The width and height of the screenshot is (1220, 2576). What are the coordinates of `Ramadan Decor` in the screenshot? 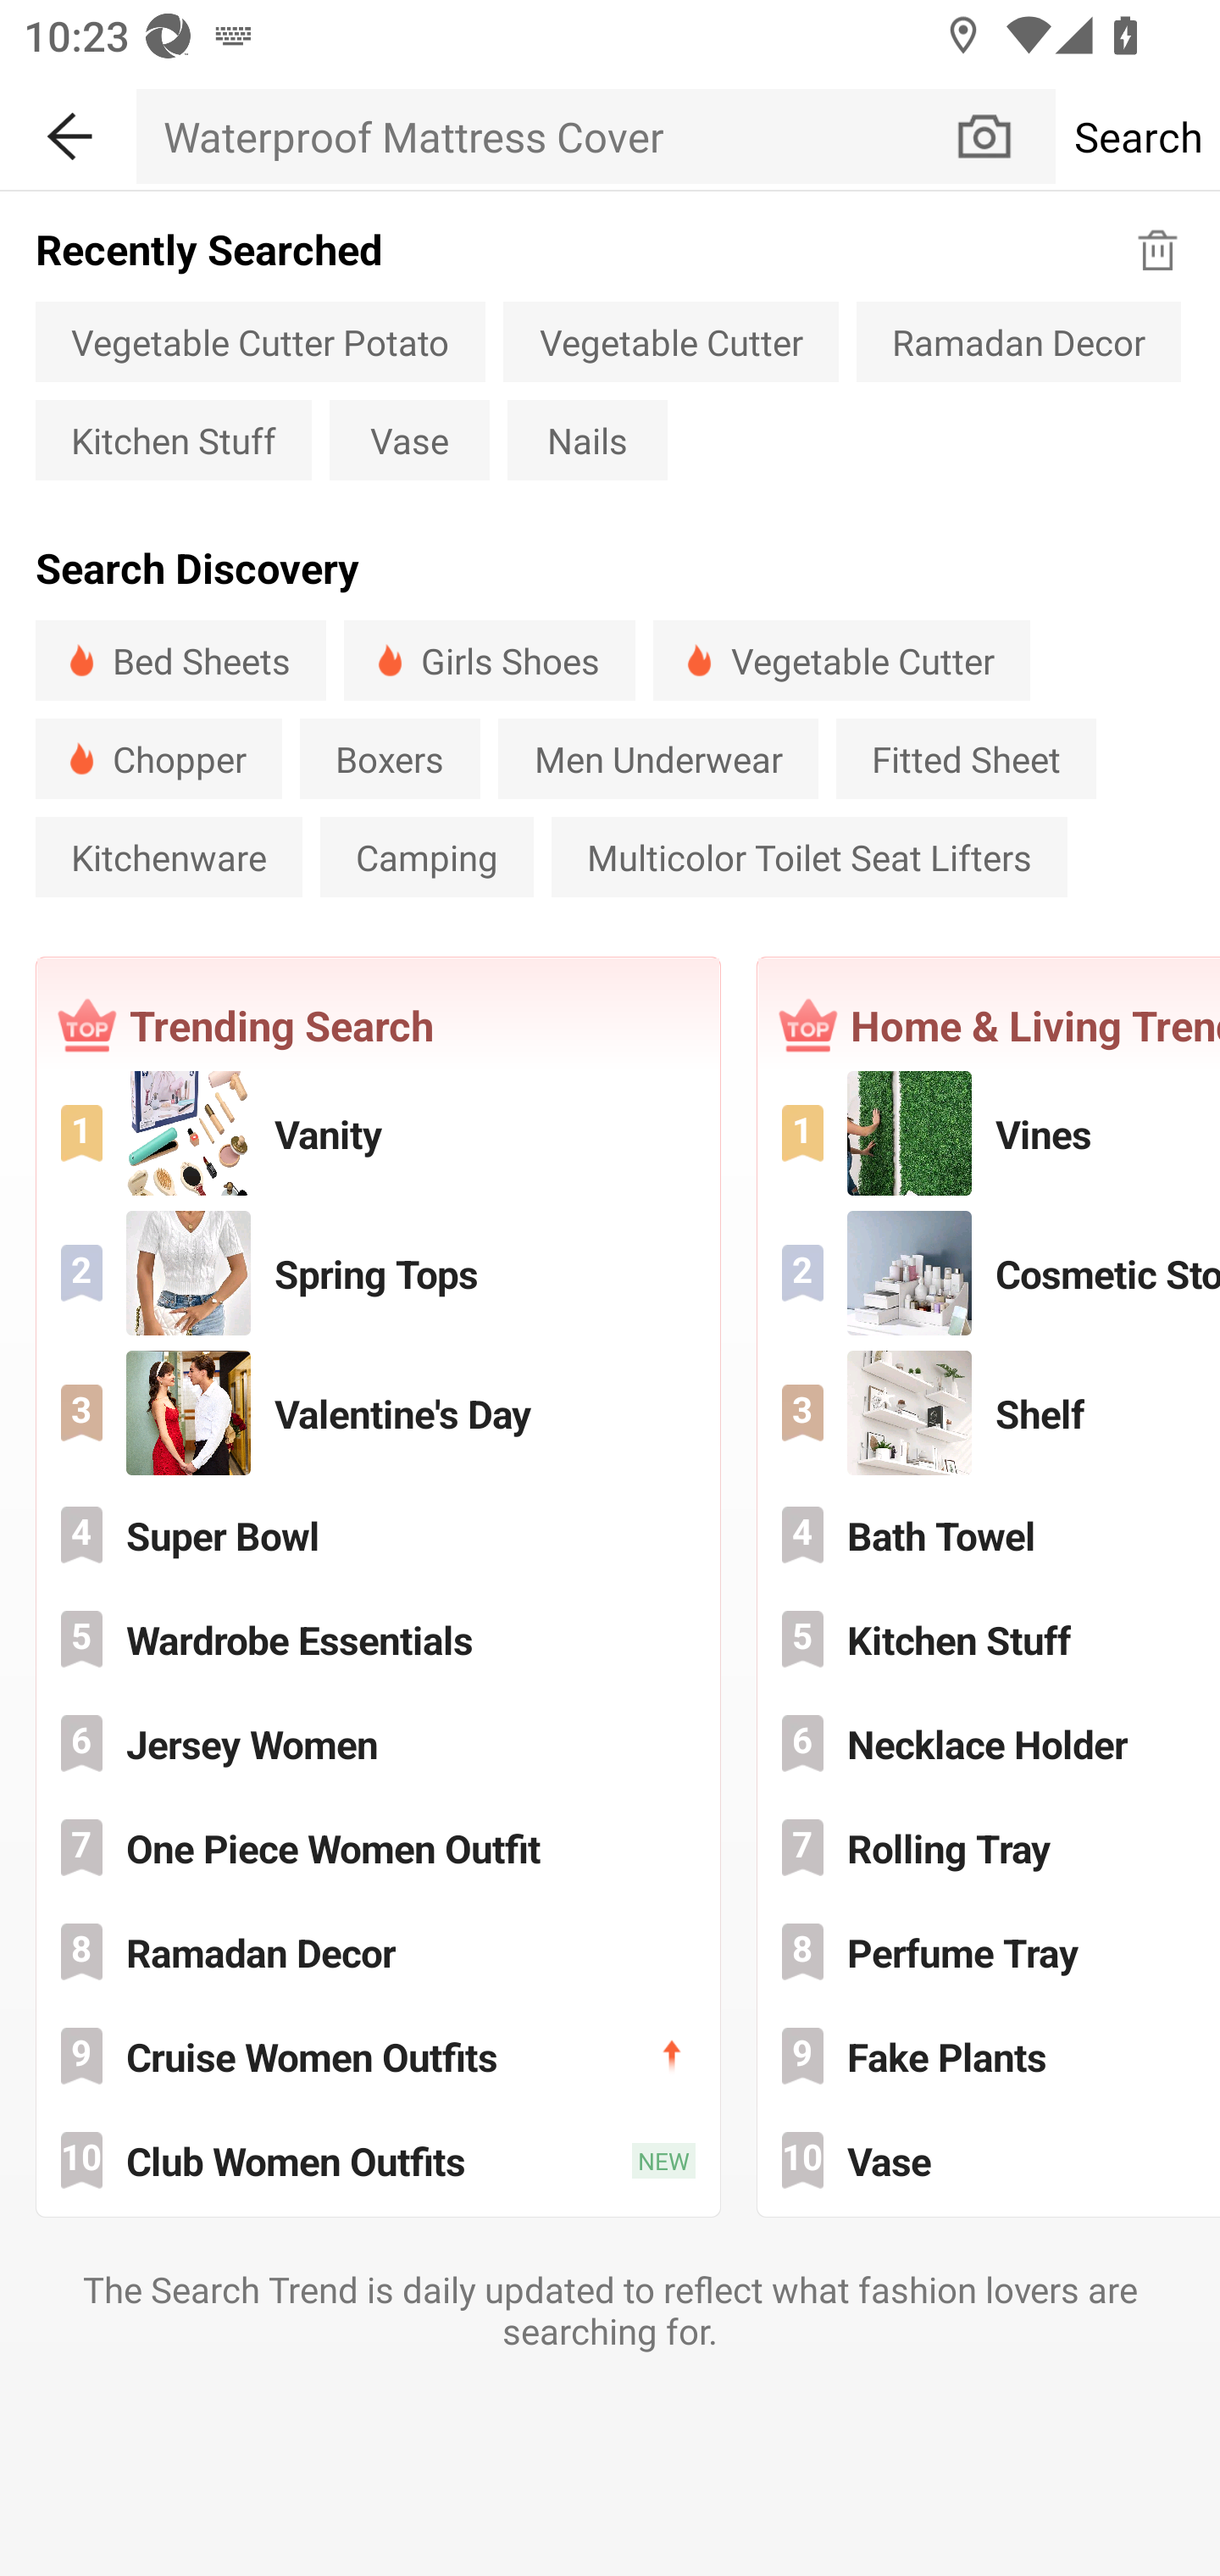 It's located at (1018, 341).